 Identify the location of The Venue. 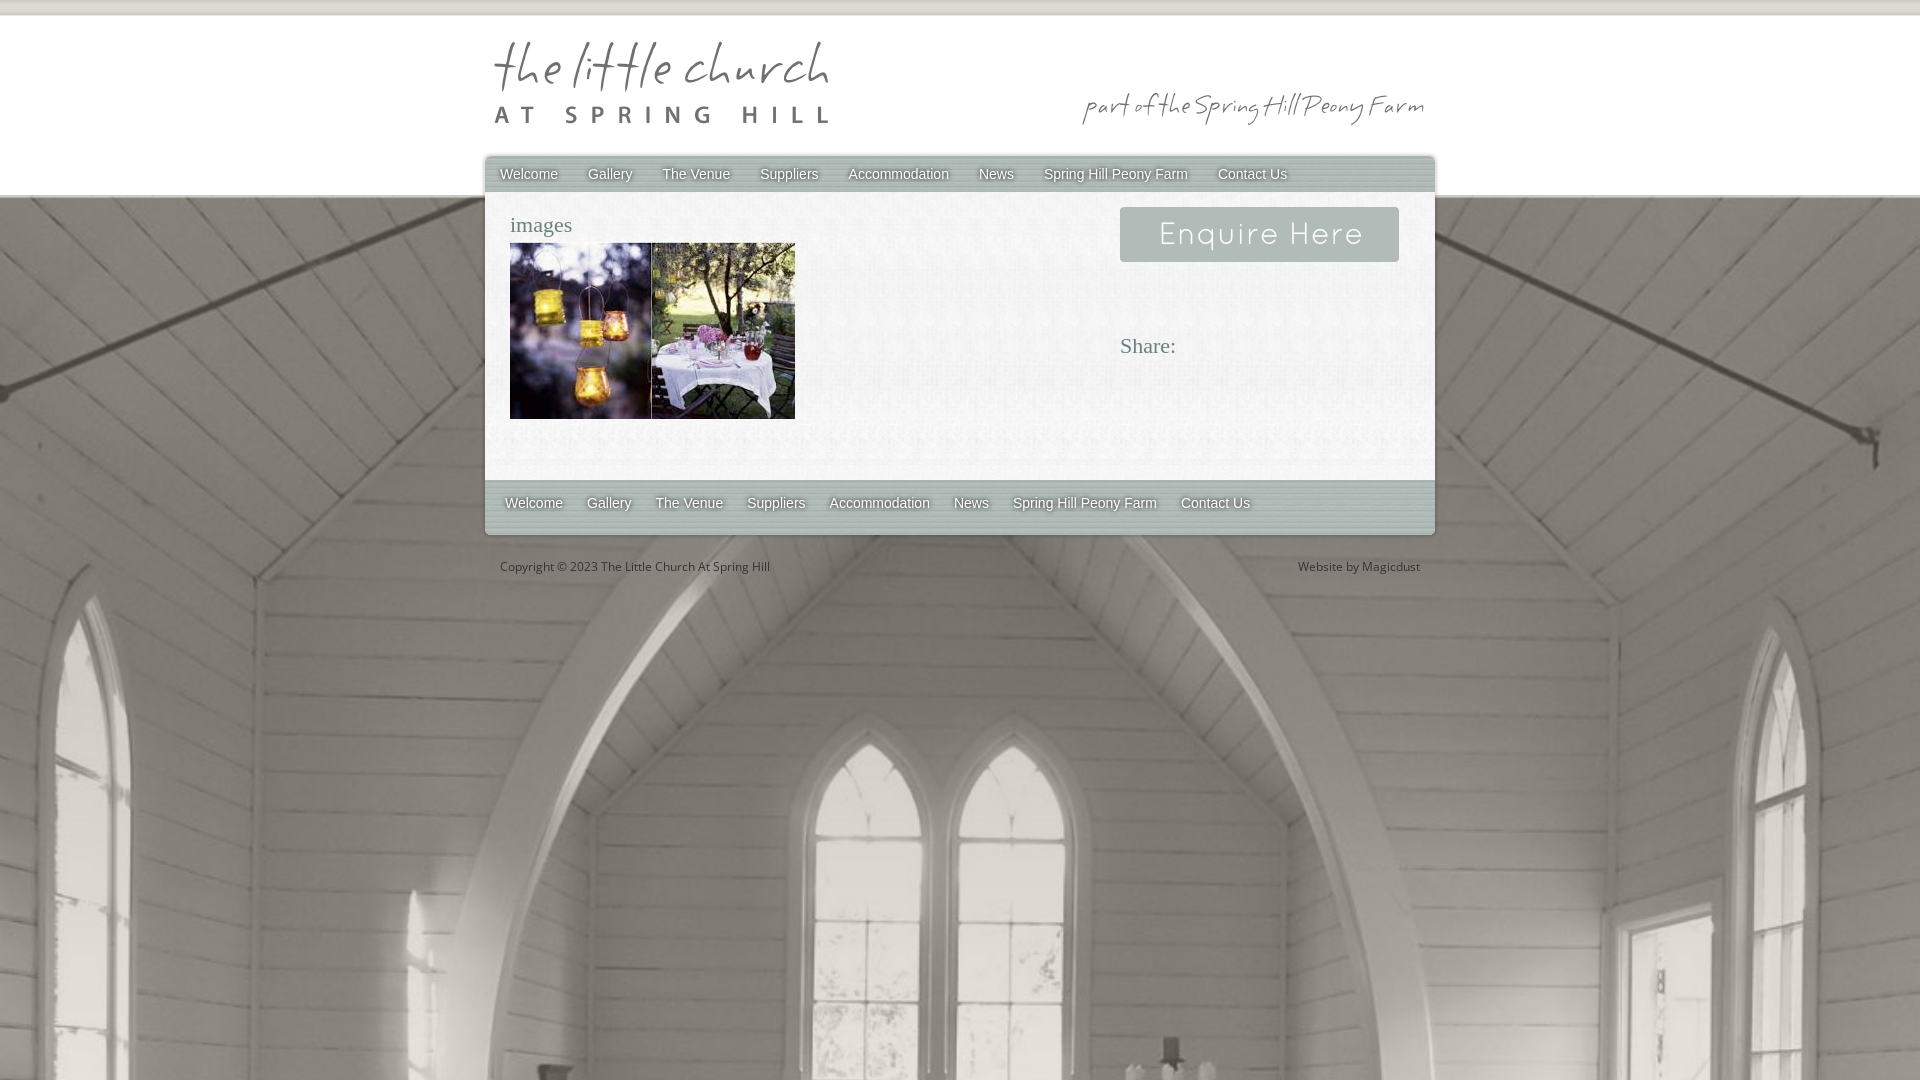
(689, 503).